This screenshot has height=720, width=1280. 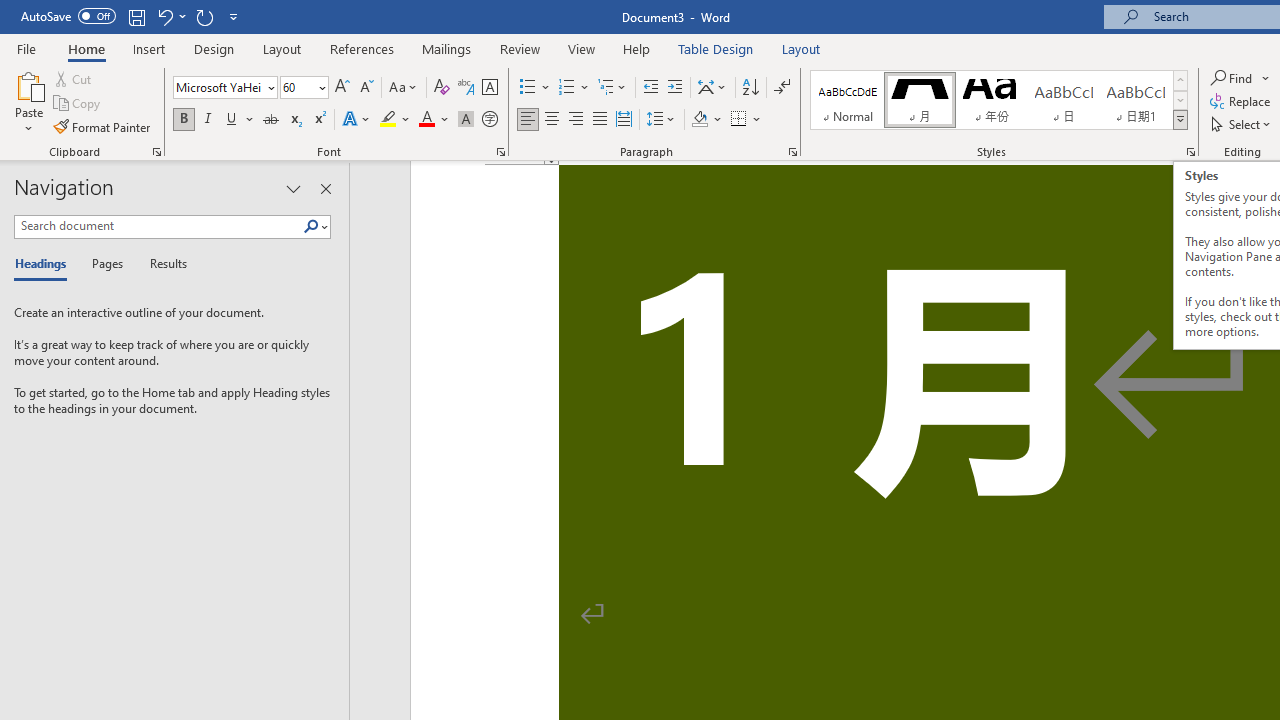 I want to click on References, so click(x=362, y=48).